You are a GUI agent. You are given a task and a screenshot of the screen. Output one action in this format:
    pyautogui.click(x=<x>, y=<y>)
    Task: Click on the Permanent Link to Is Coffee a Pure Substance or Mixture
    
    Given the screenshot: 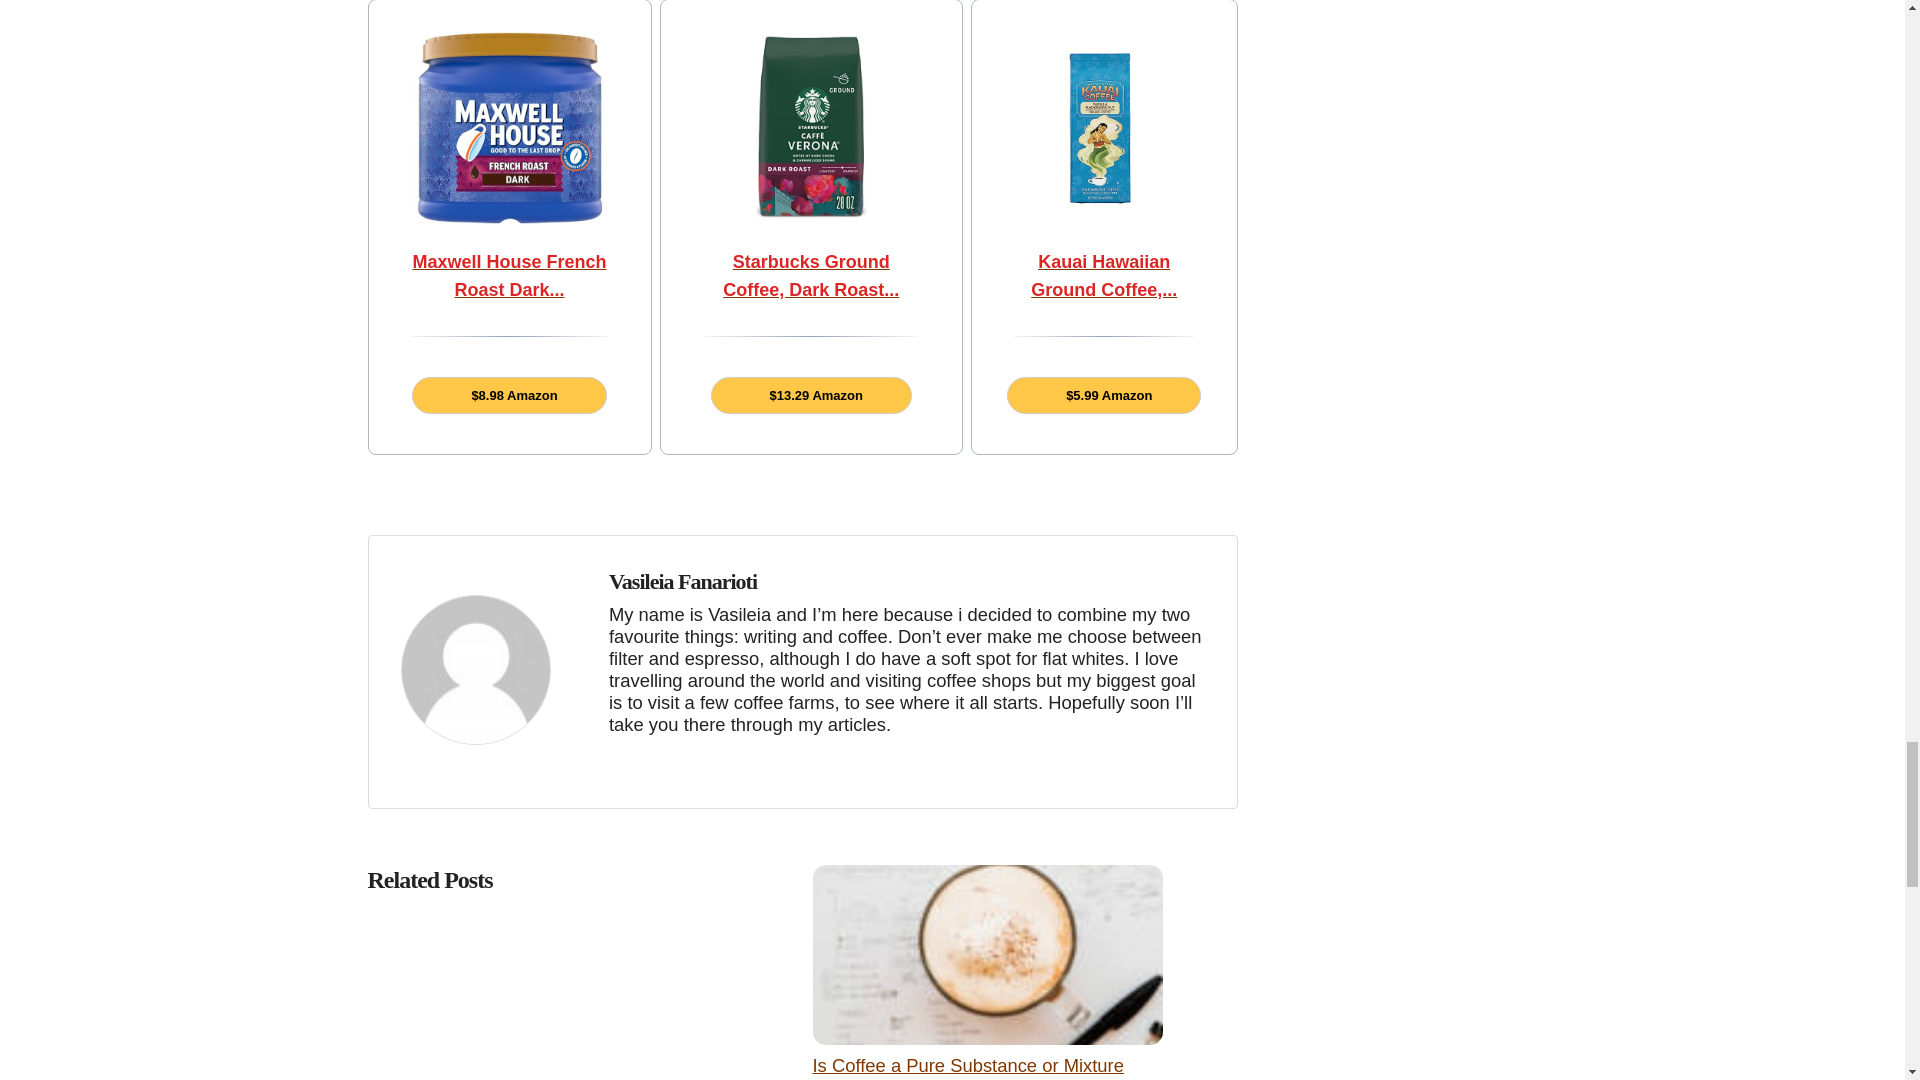 What is the action you would take?
    pyautogui.click(x=968, y=1065)
    